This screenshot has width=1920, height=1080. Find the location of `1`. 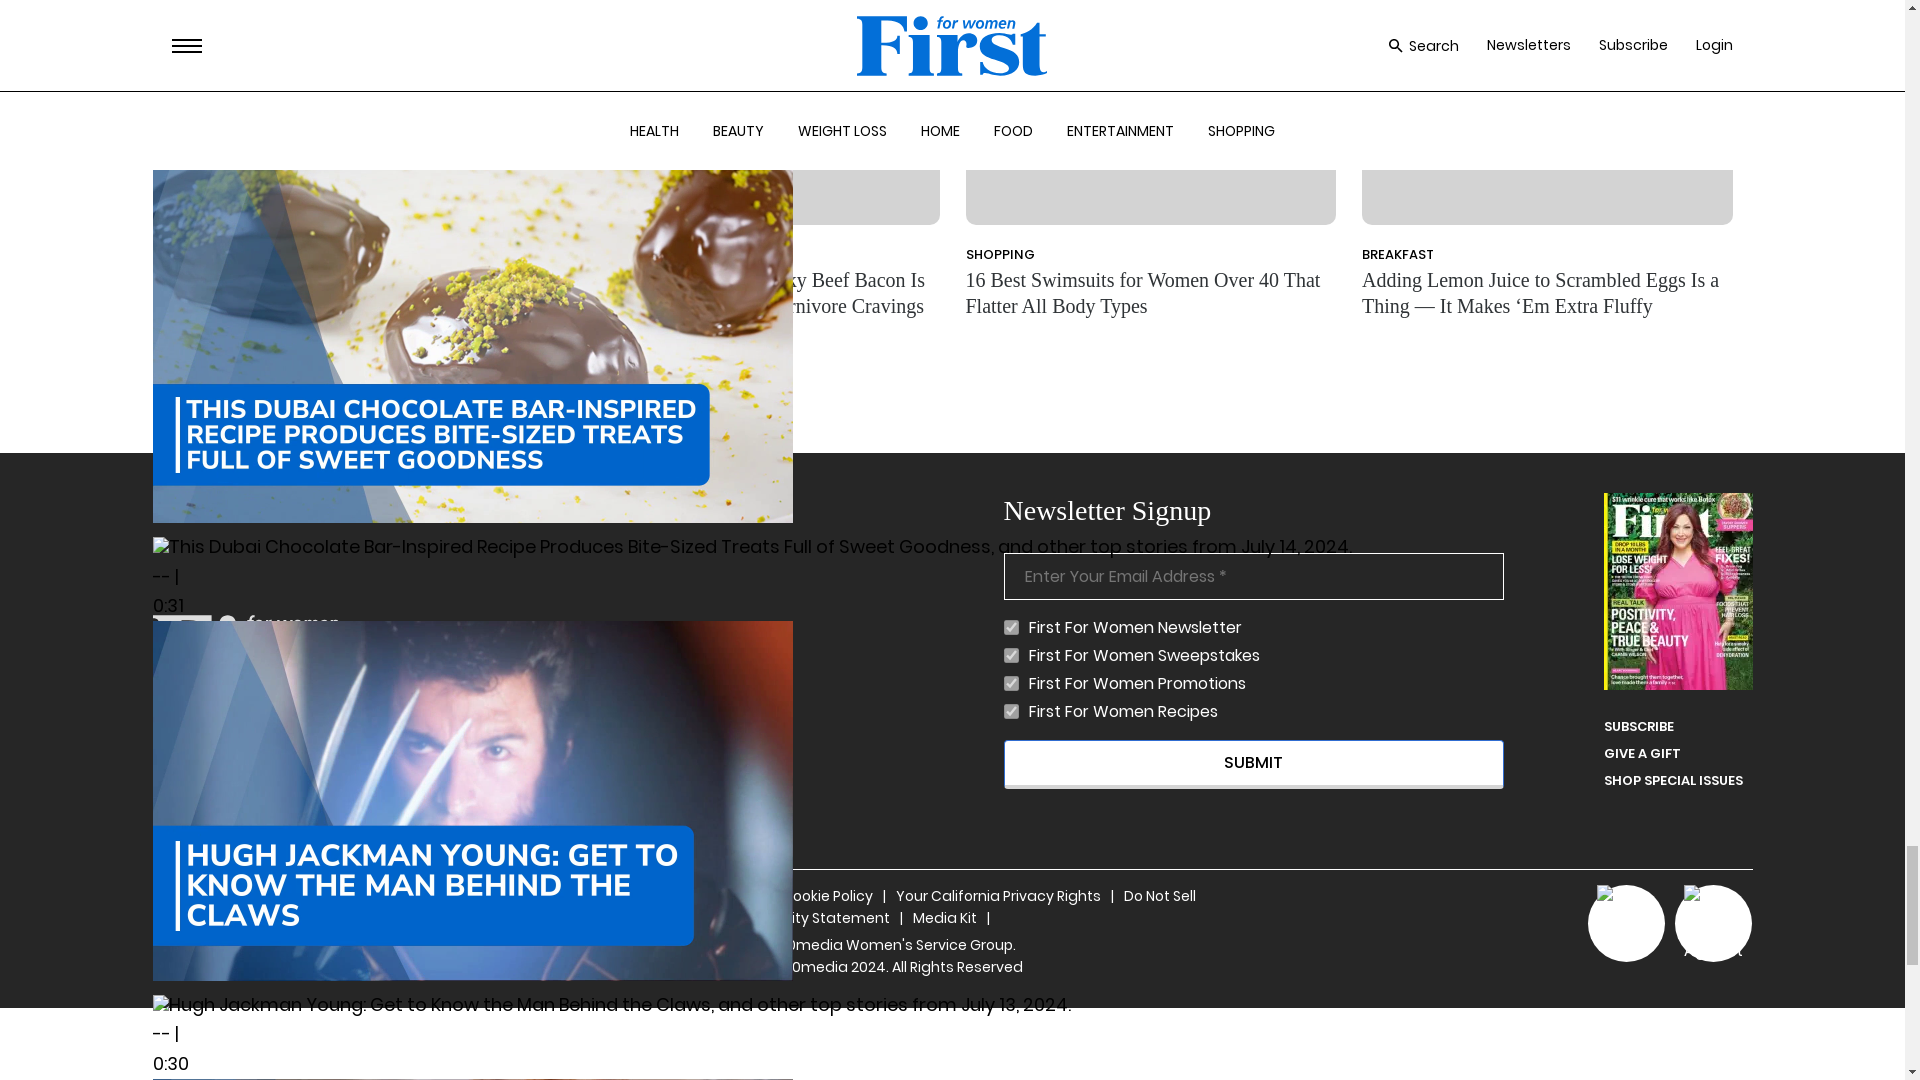

1 is located at coordinates (1012, 656).